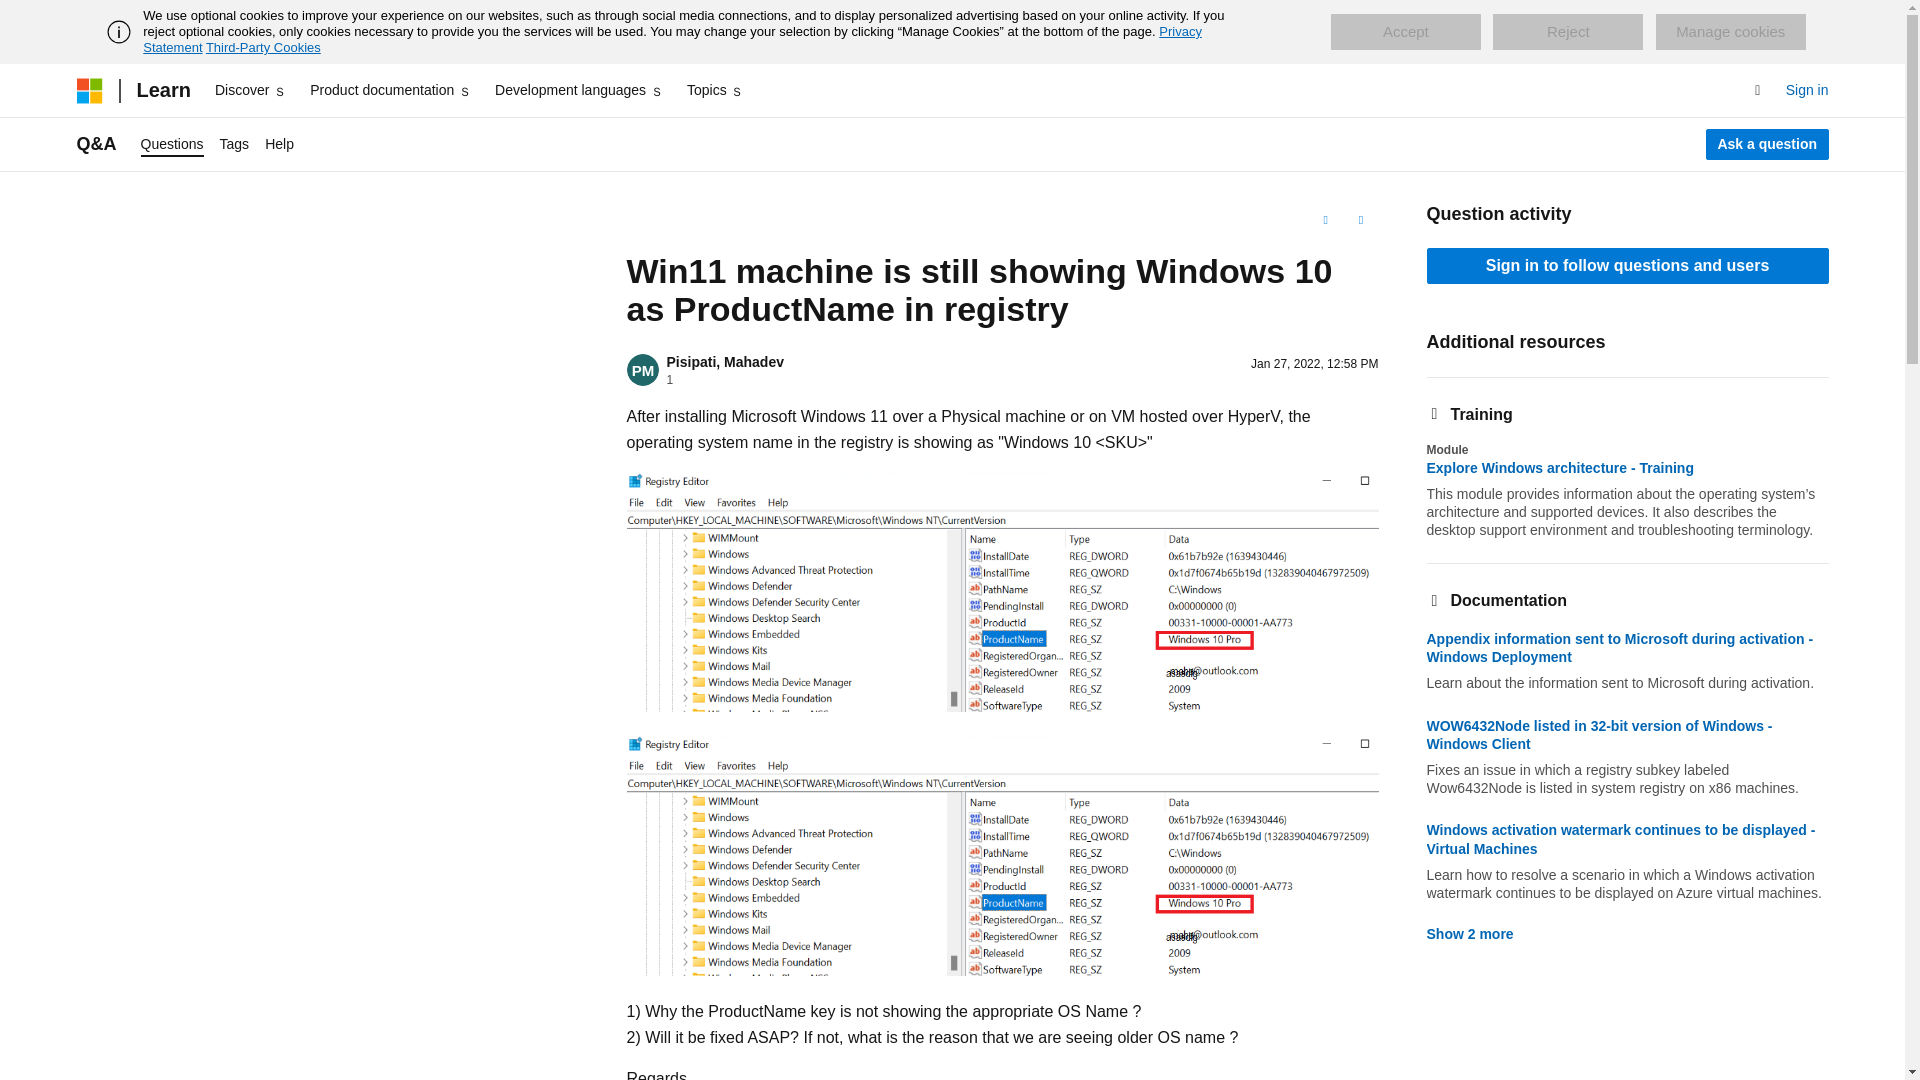 The height and width of the screenshot is (1080, 1920). What do you see at coordinates (1405, 32) in the screenshot?
I see `Accept` at bounding box center [1405, 32].